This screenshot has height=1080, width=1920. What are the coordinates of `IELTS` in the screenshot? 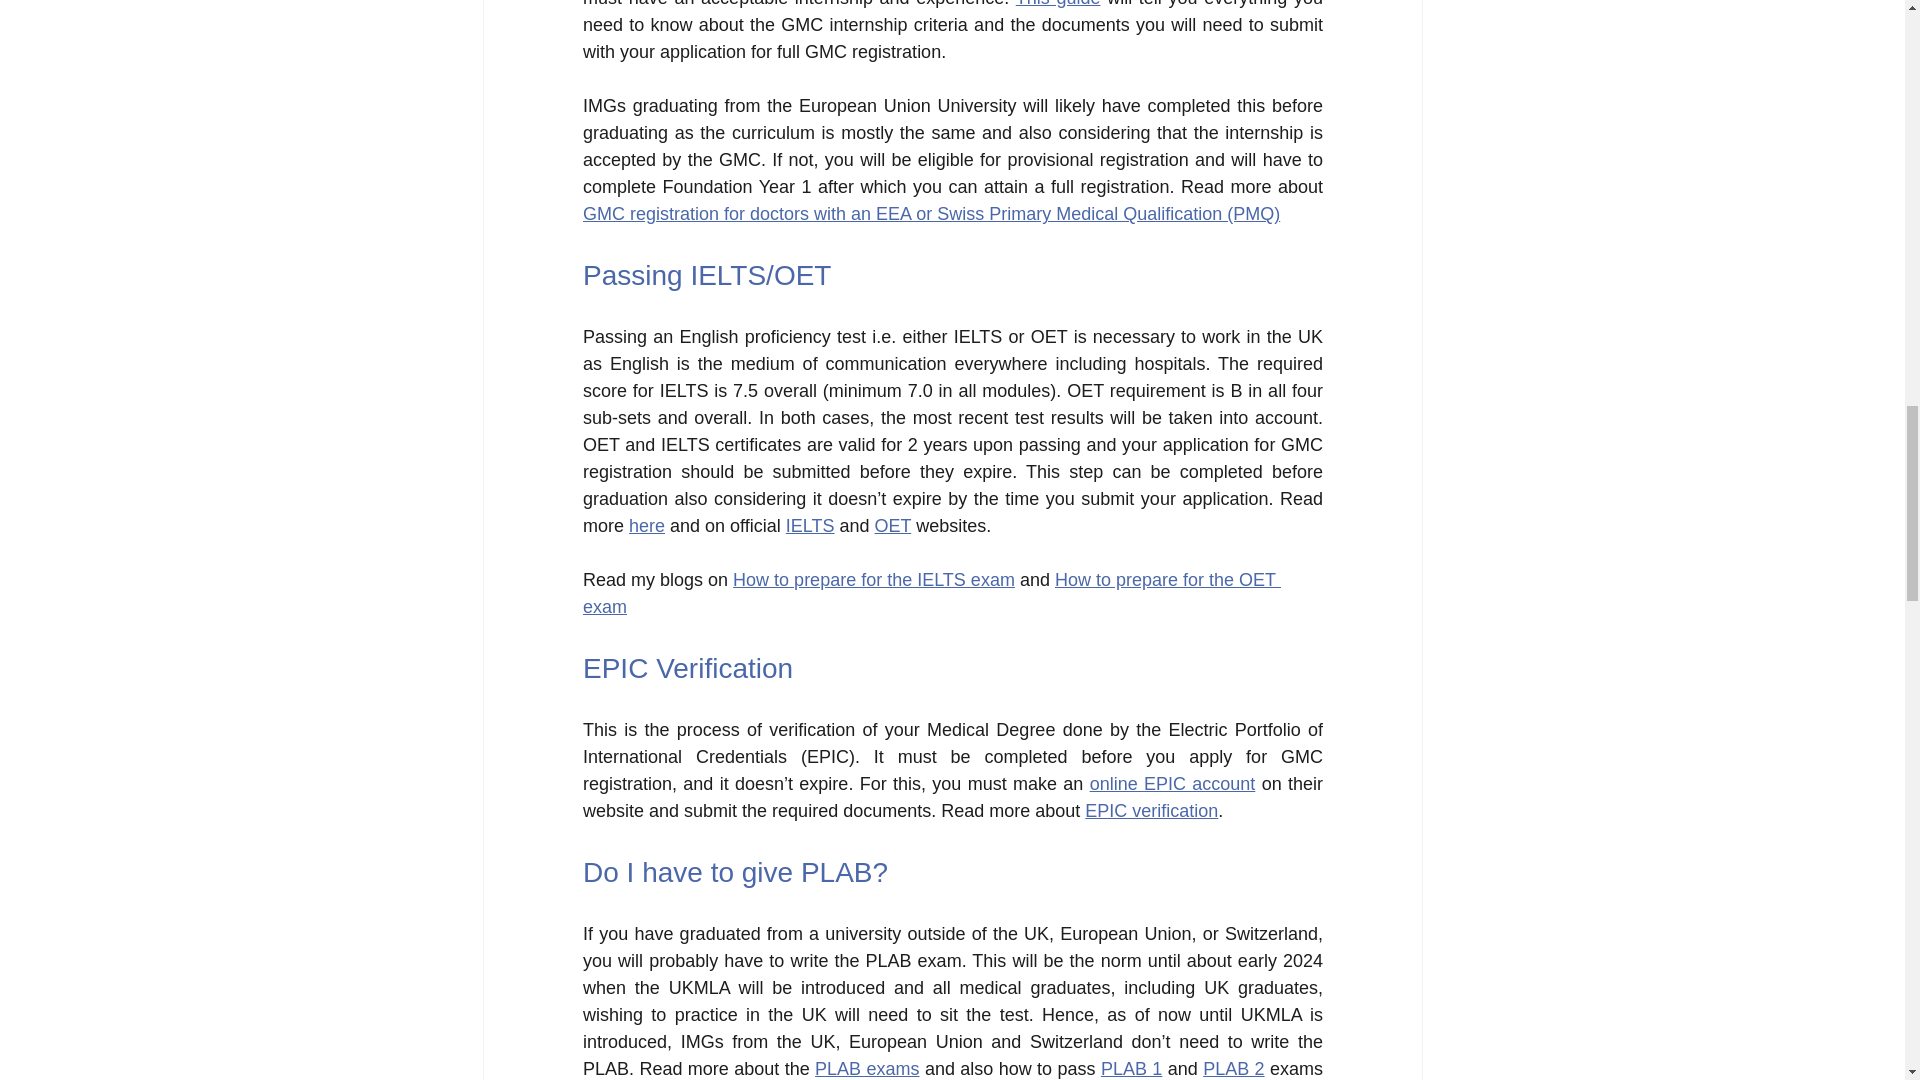 It's located at (809, 526).